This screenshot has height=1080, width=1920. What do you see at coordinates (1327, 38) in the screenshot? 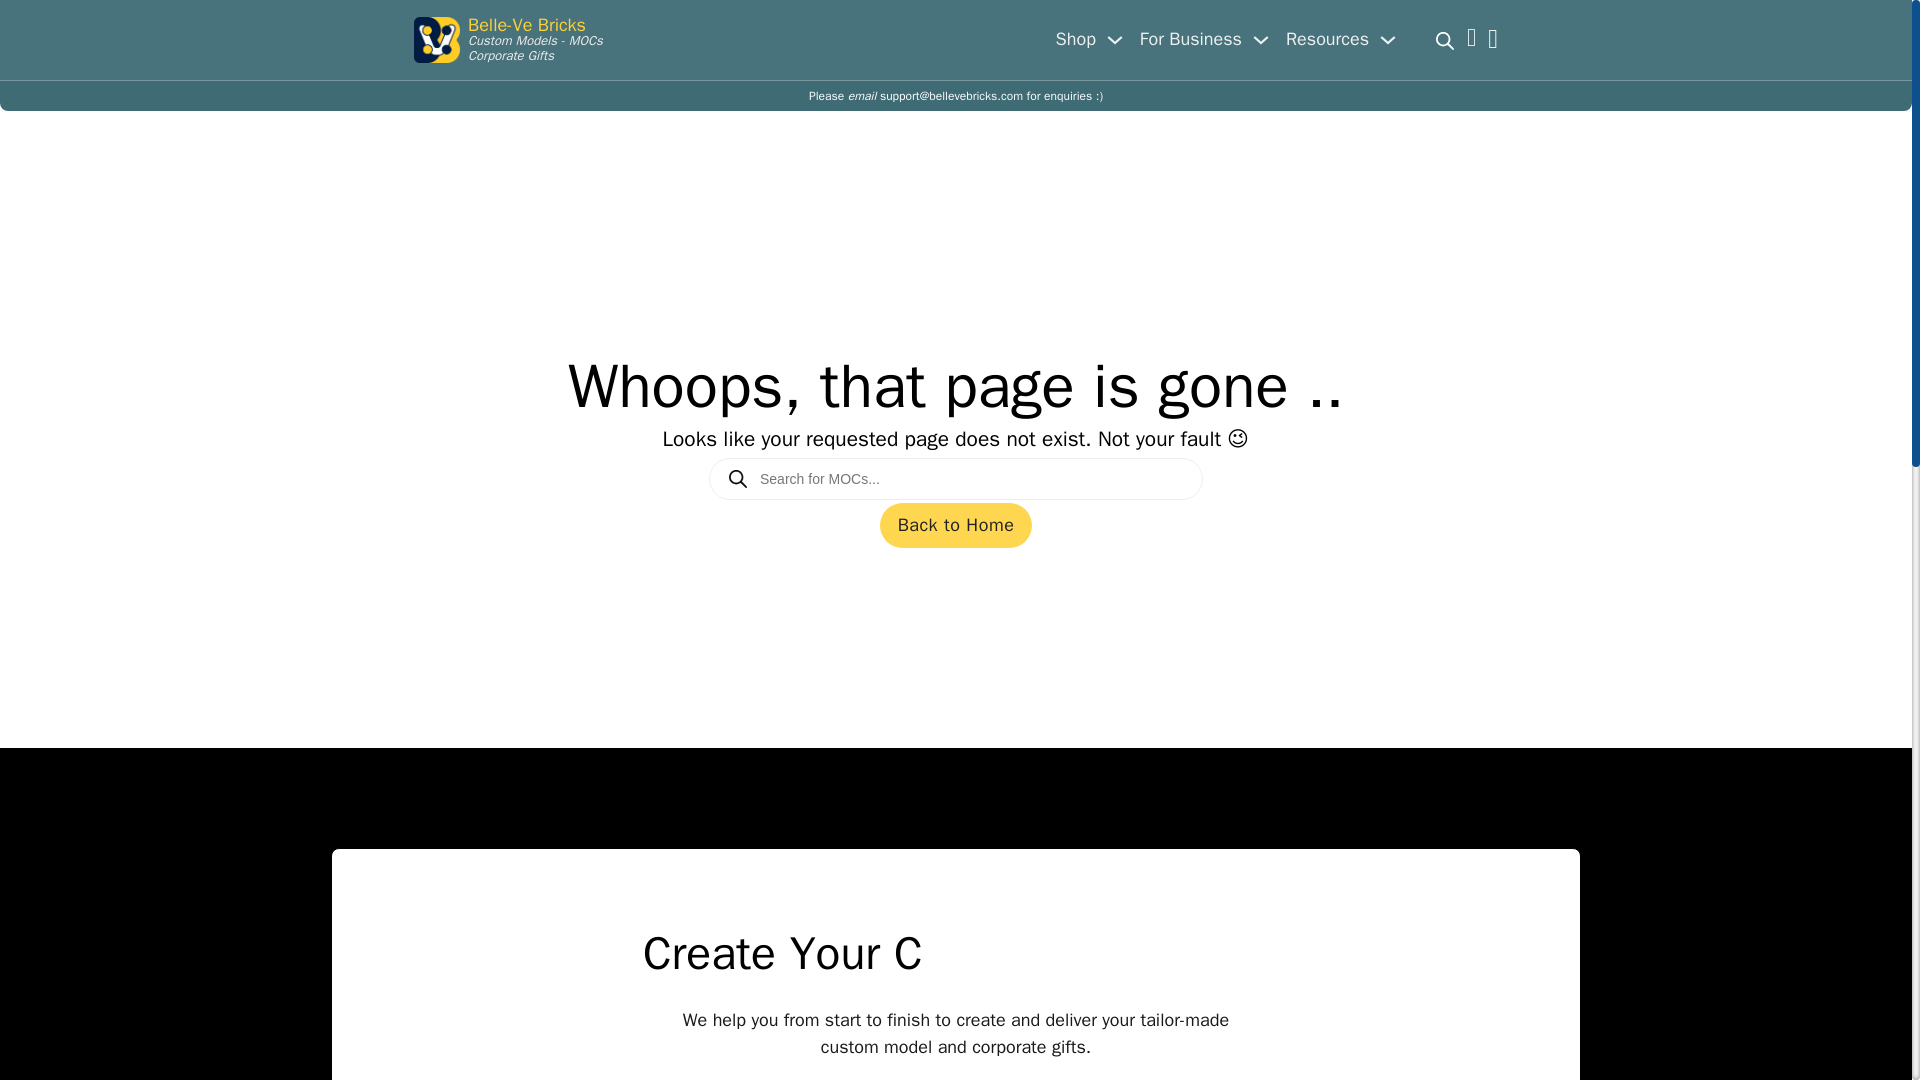
I see `Resources` at bounding box center [1327, 38].